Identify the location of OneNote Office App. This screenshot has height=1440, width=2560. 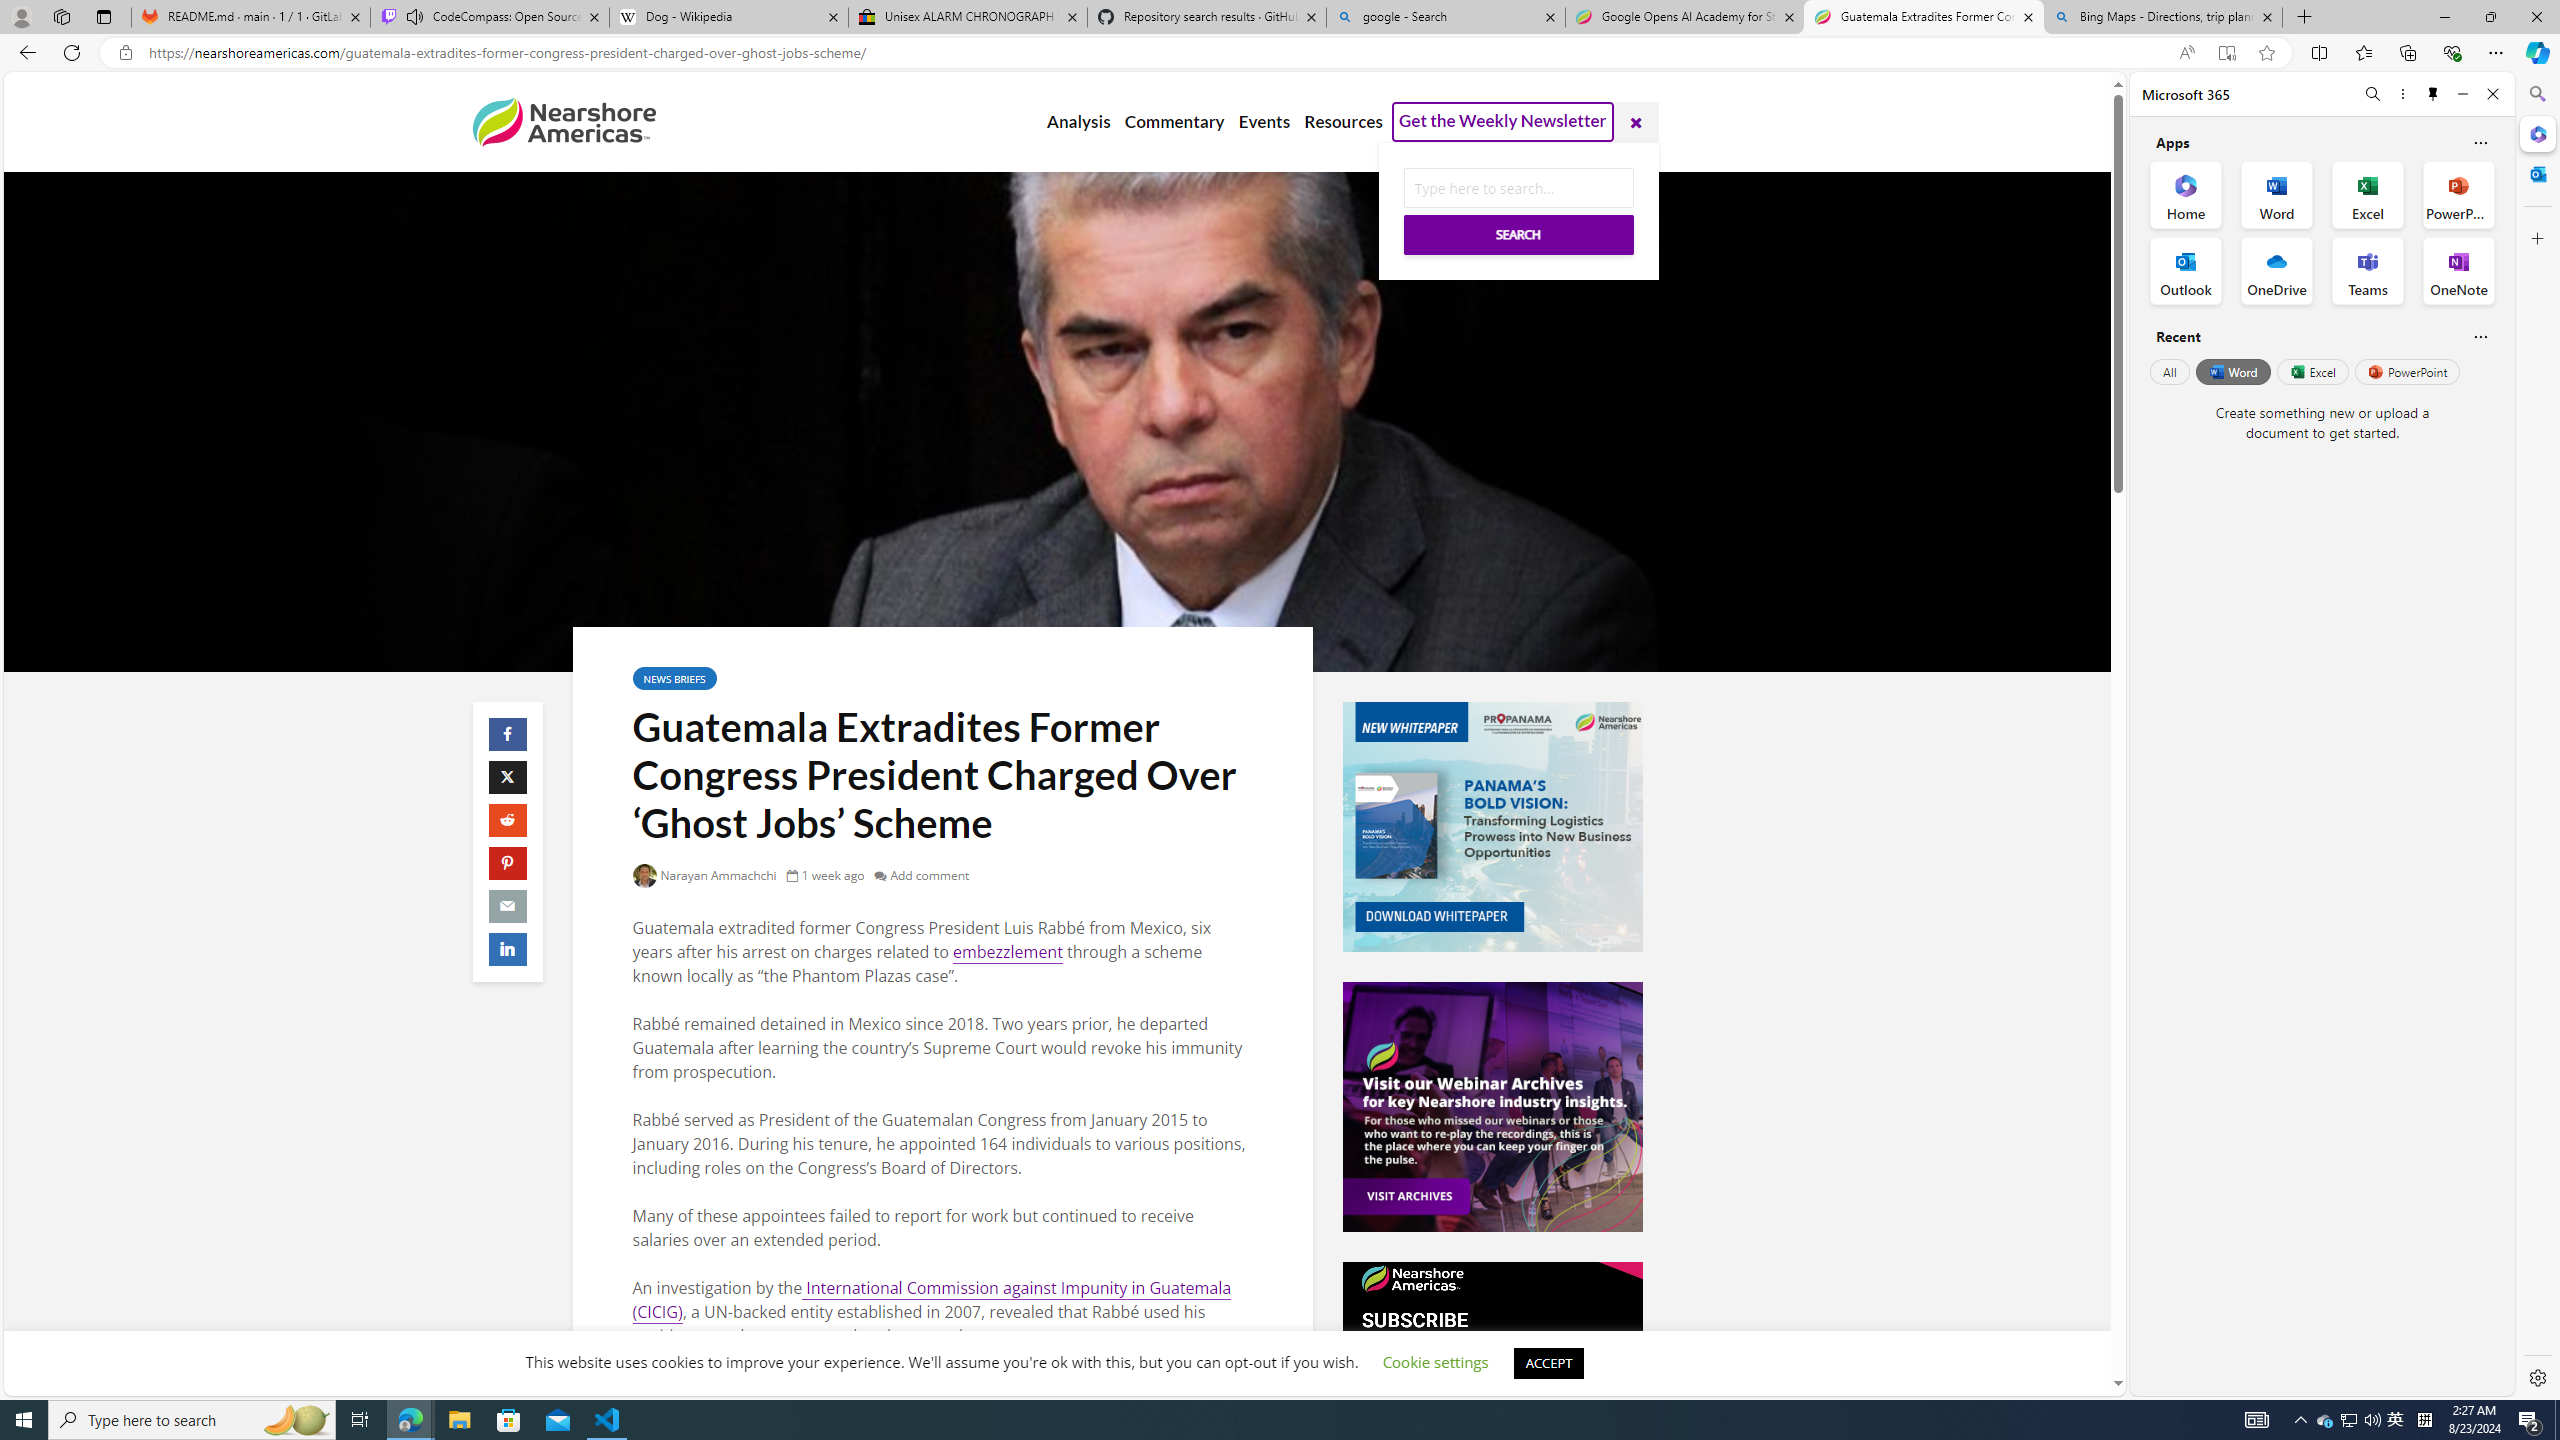
(2458, 271).